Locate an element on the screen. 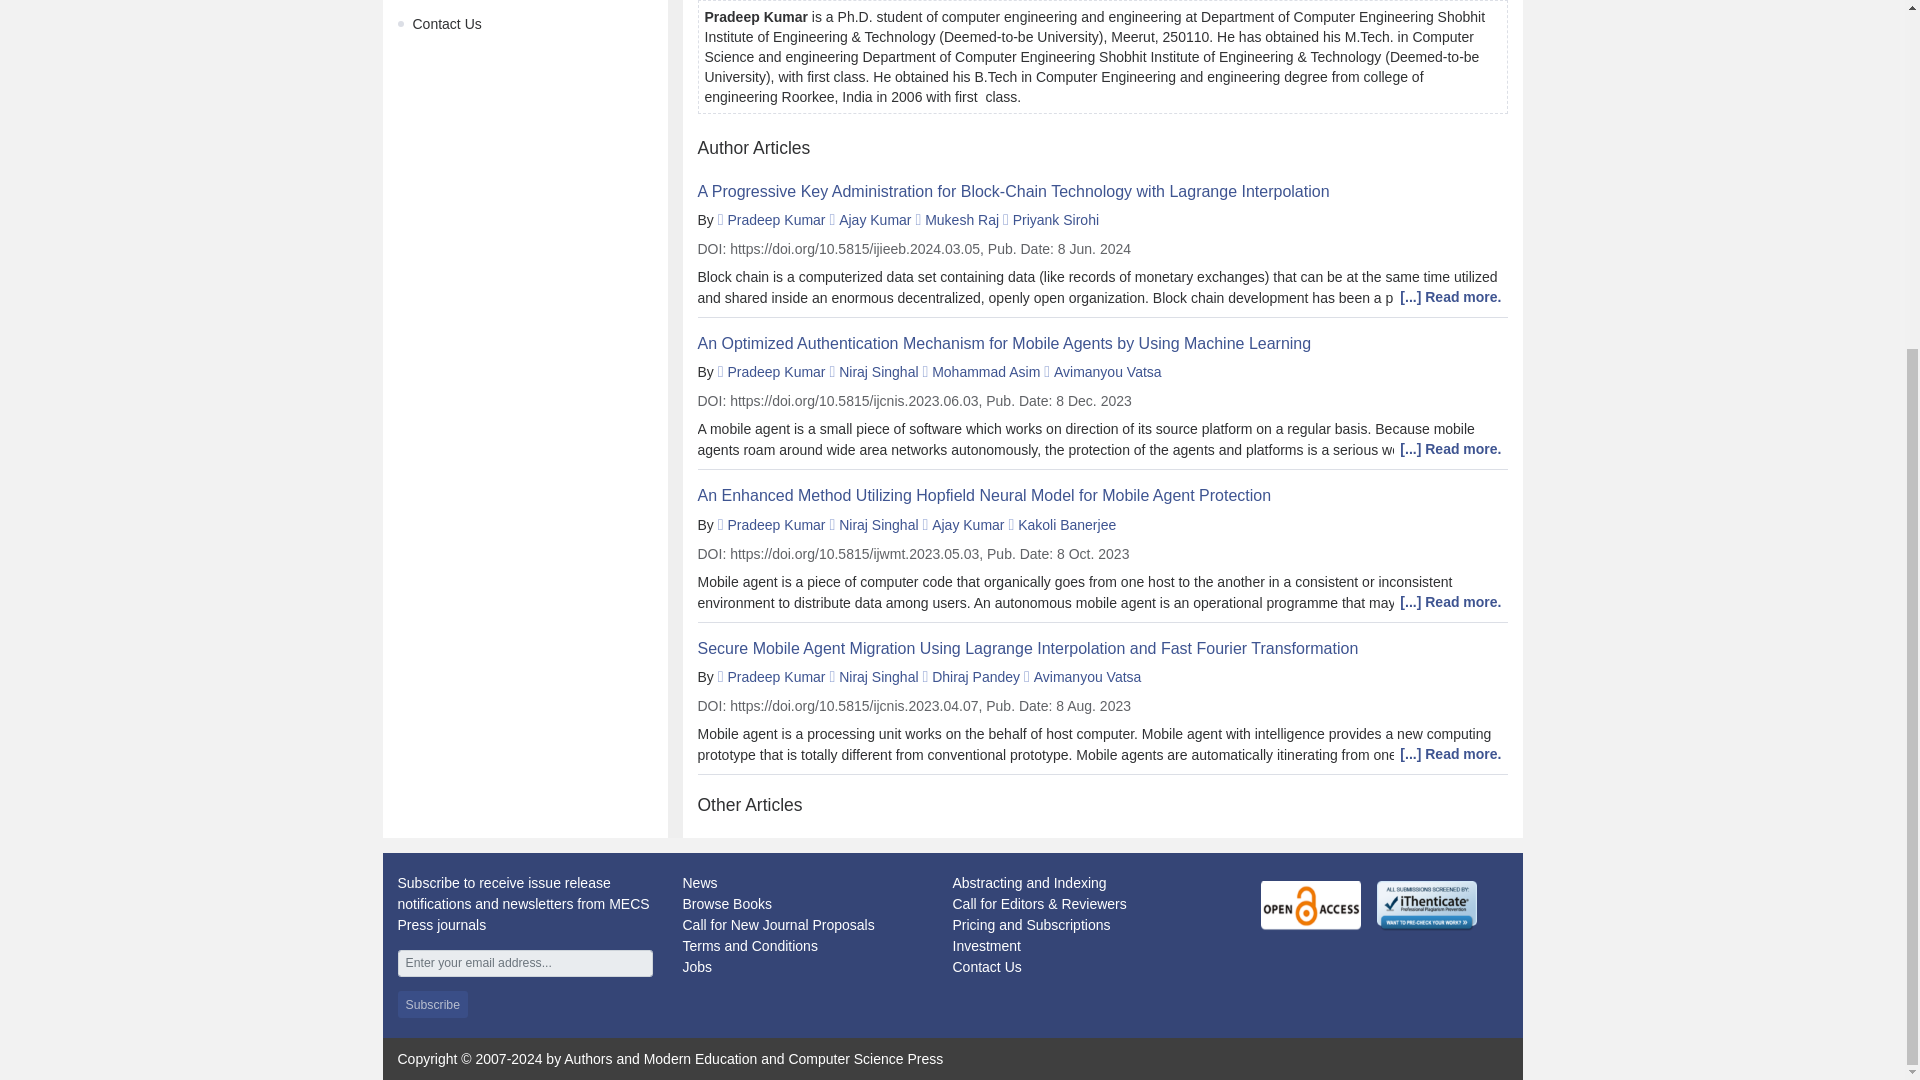  Browse Books is located at coordinates (726, 904).